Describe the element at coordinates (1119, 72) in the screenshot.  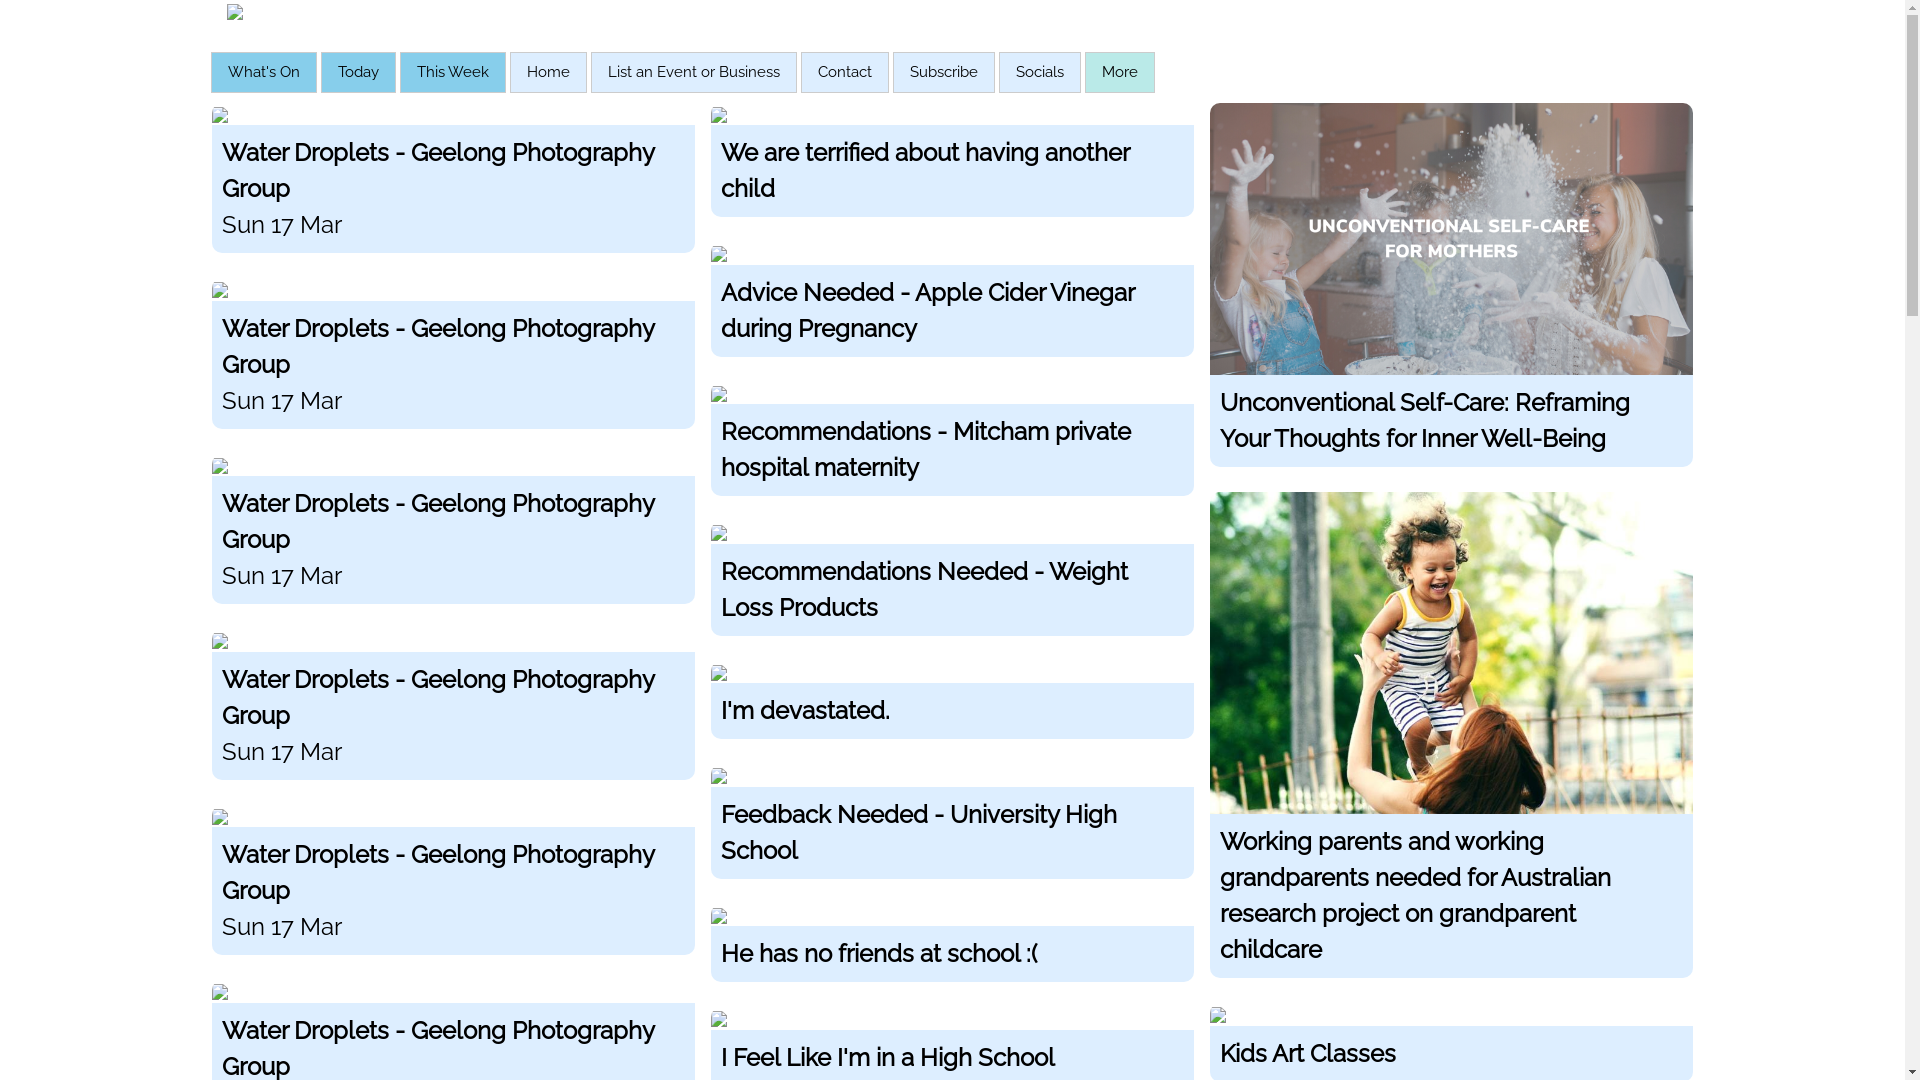
I see `More` at that location.